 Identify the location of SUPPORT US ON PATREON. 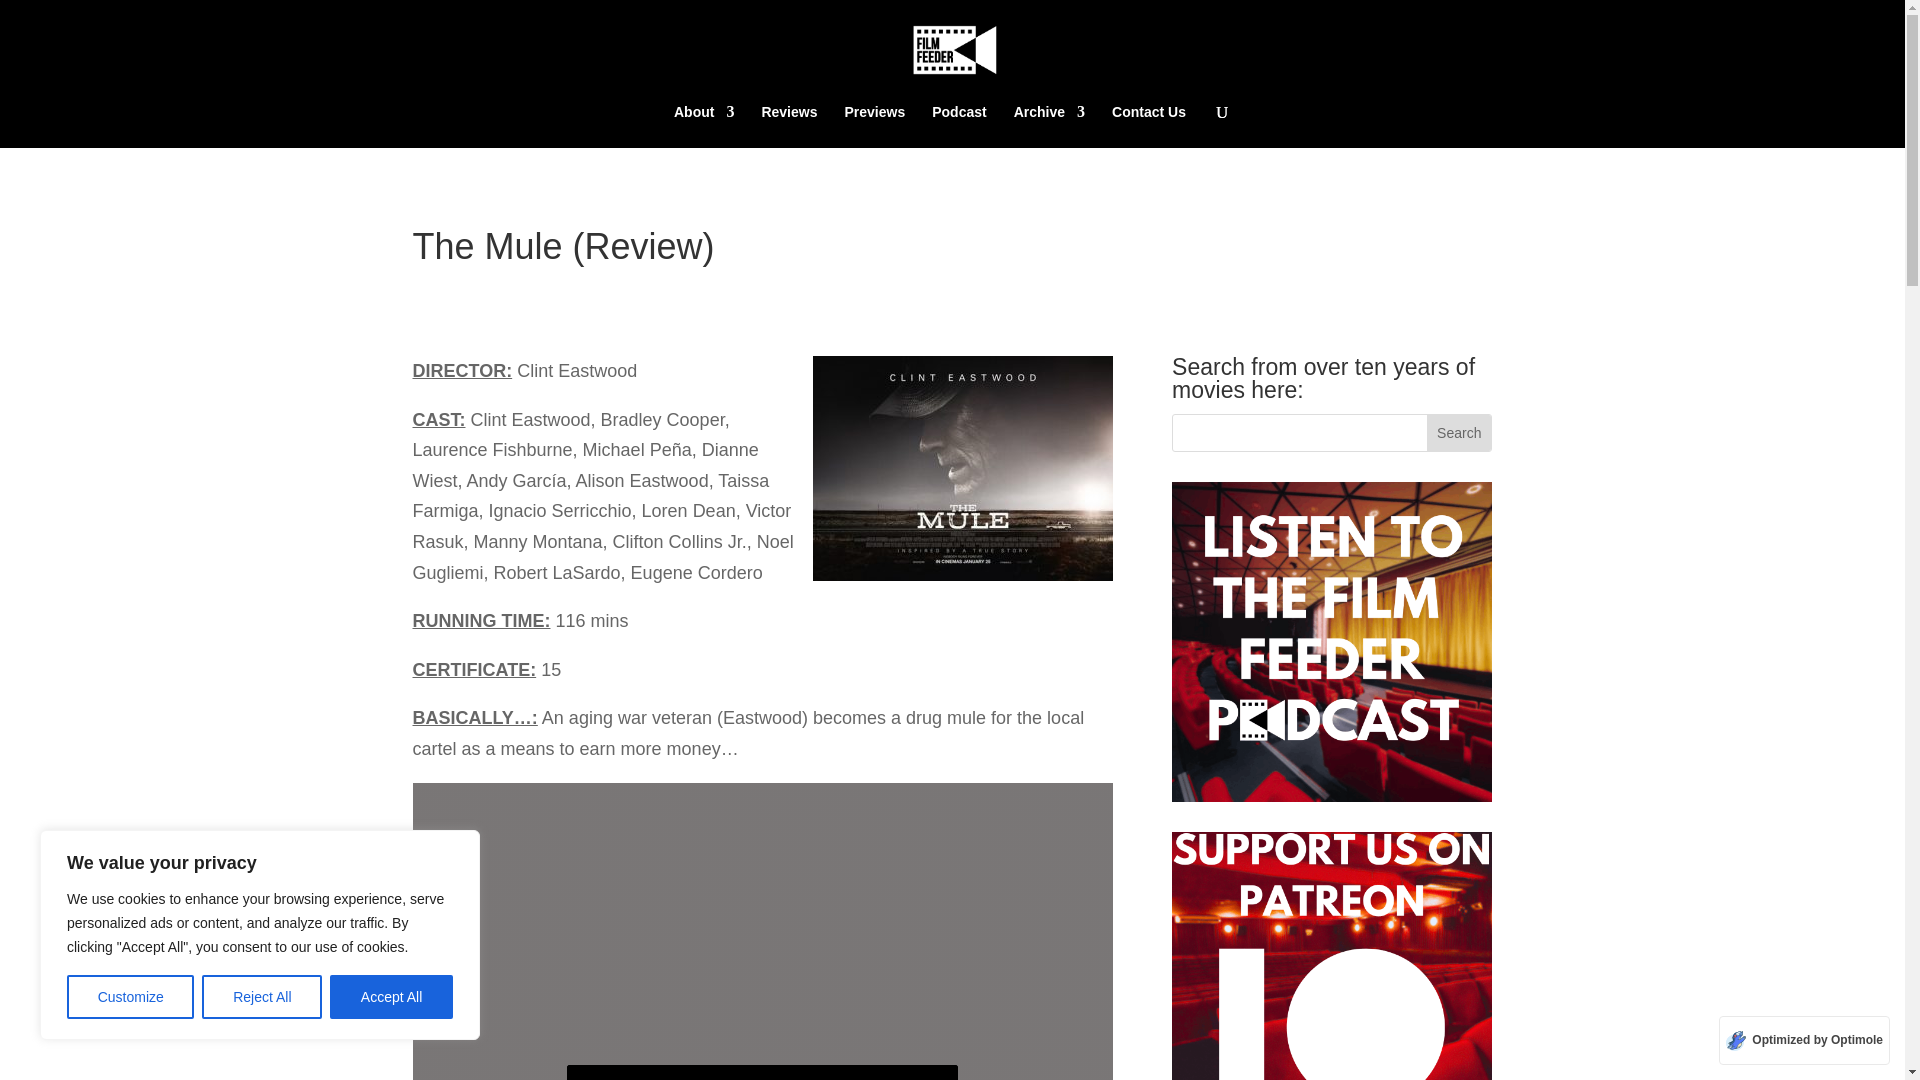
(1331, 956).